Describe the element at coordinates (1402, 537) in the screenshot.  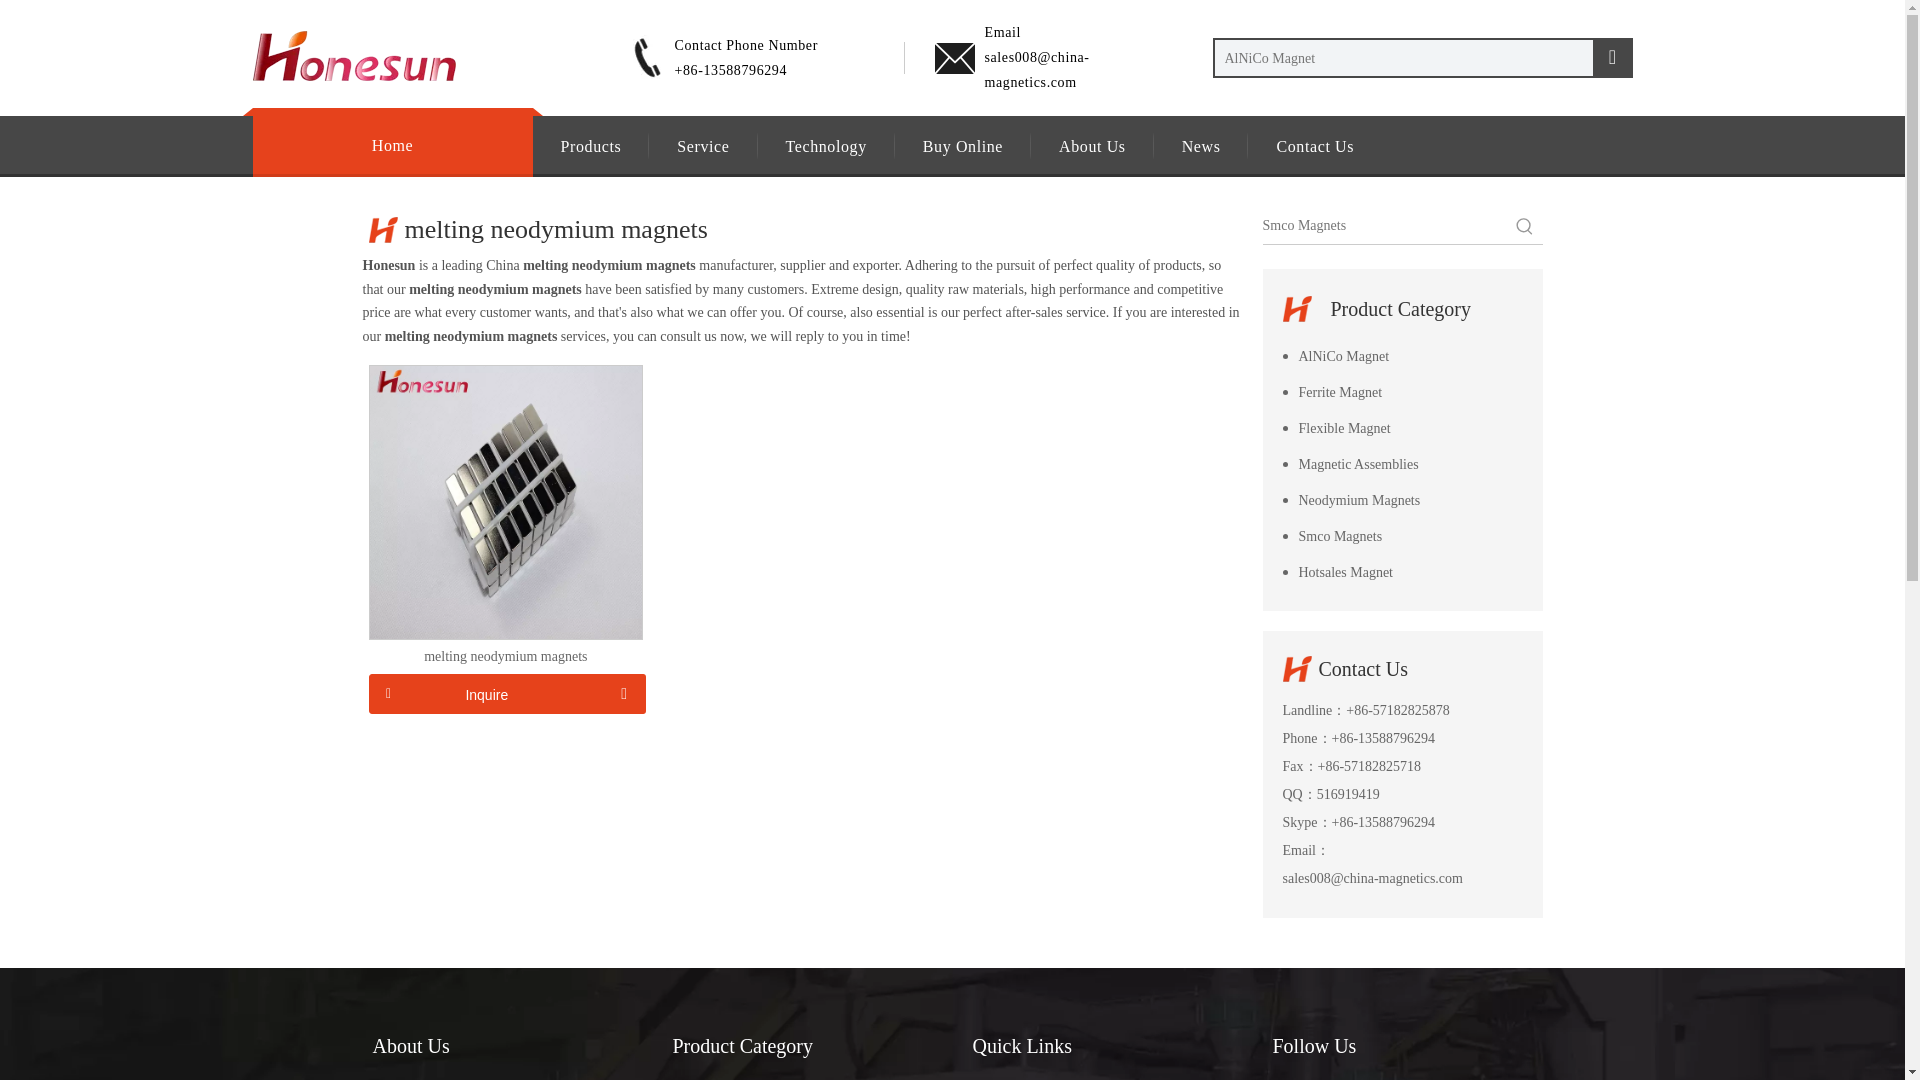
I see `Smco Magnets` at that location.